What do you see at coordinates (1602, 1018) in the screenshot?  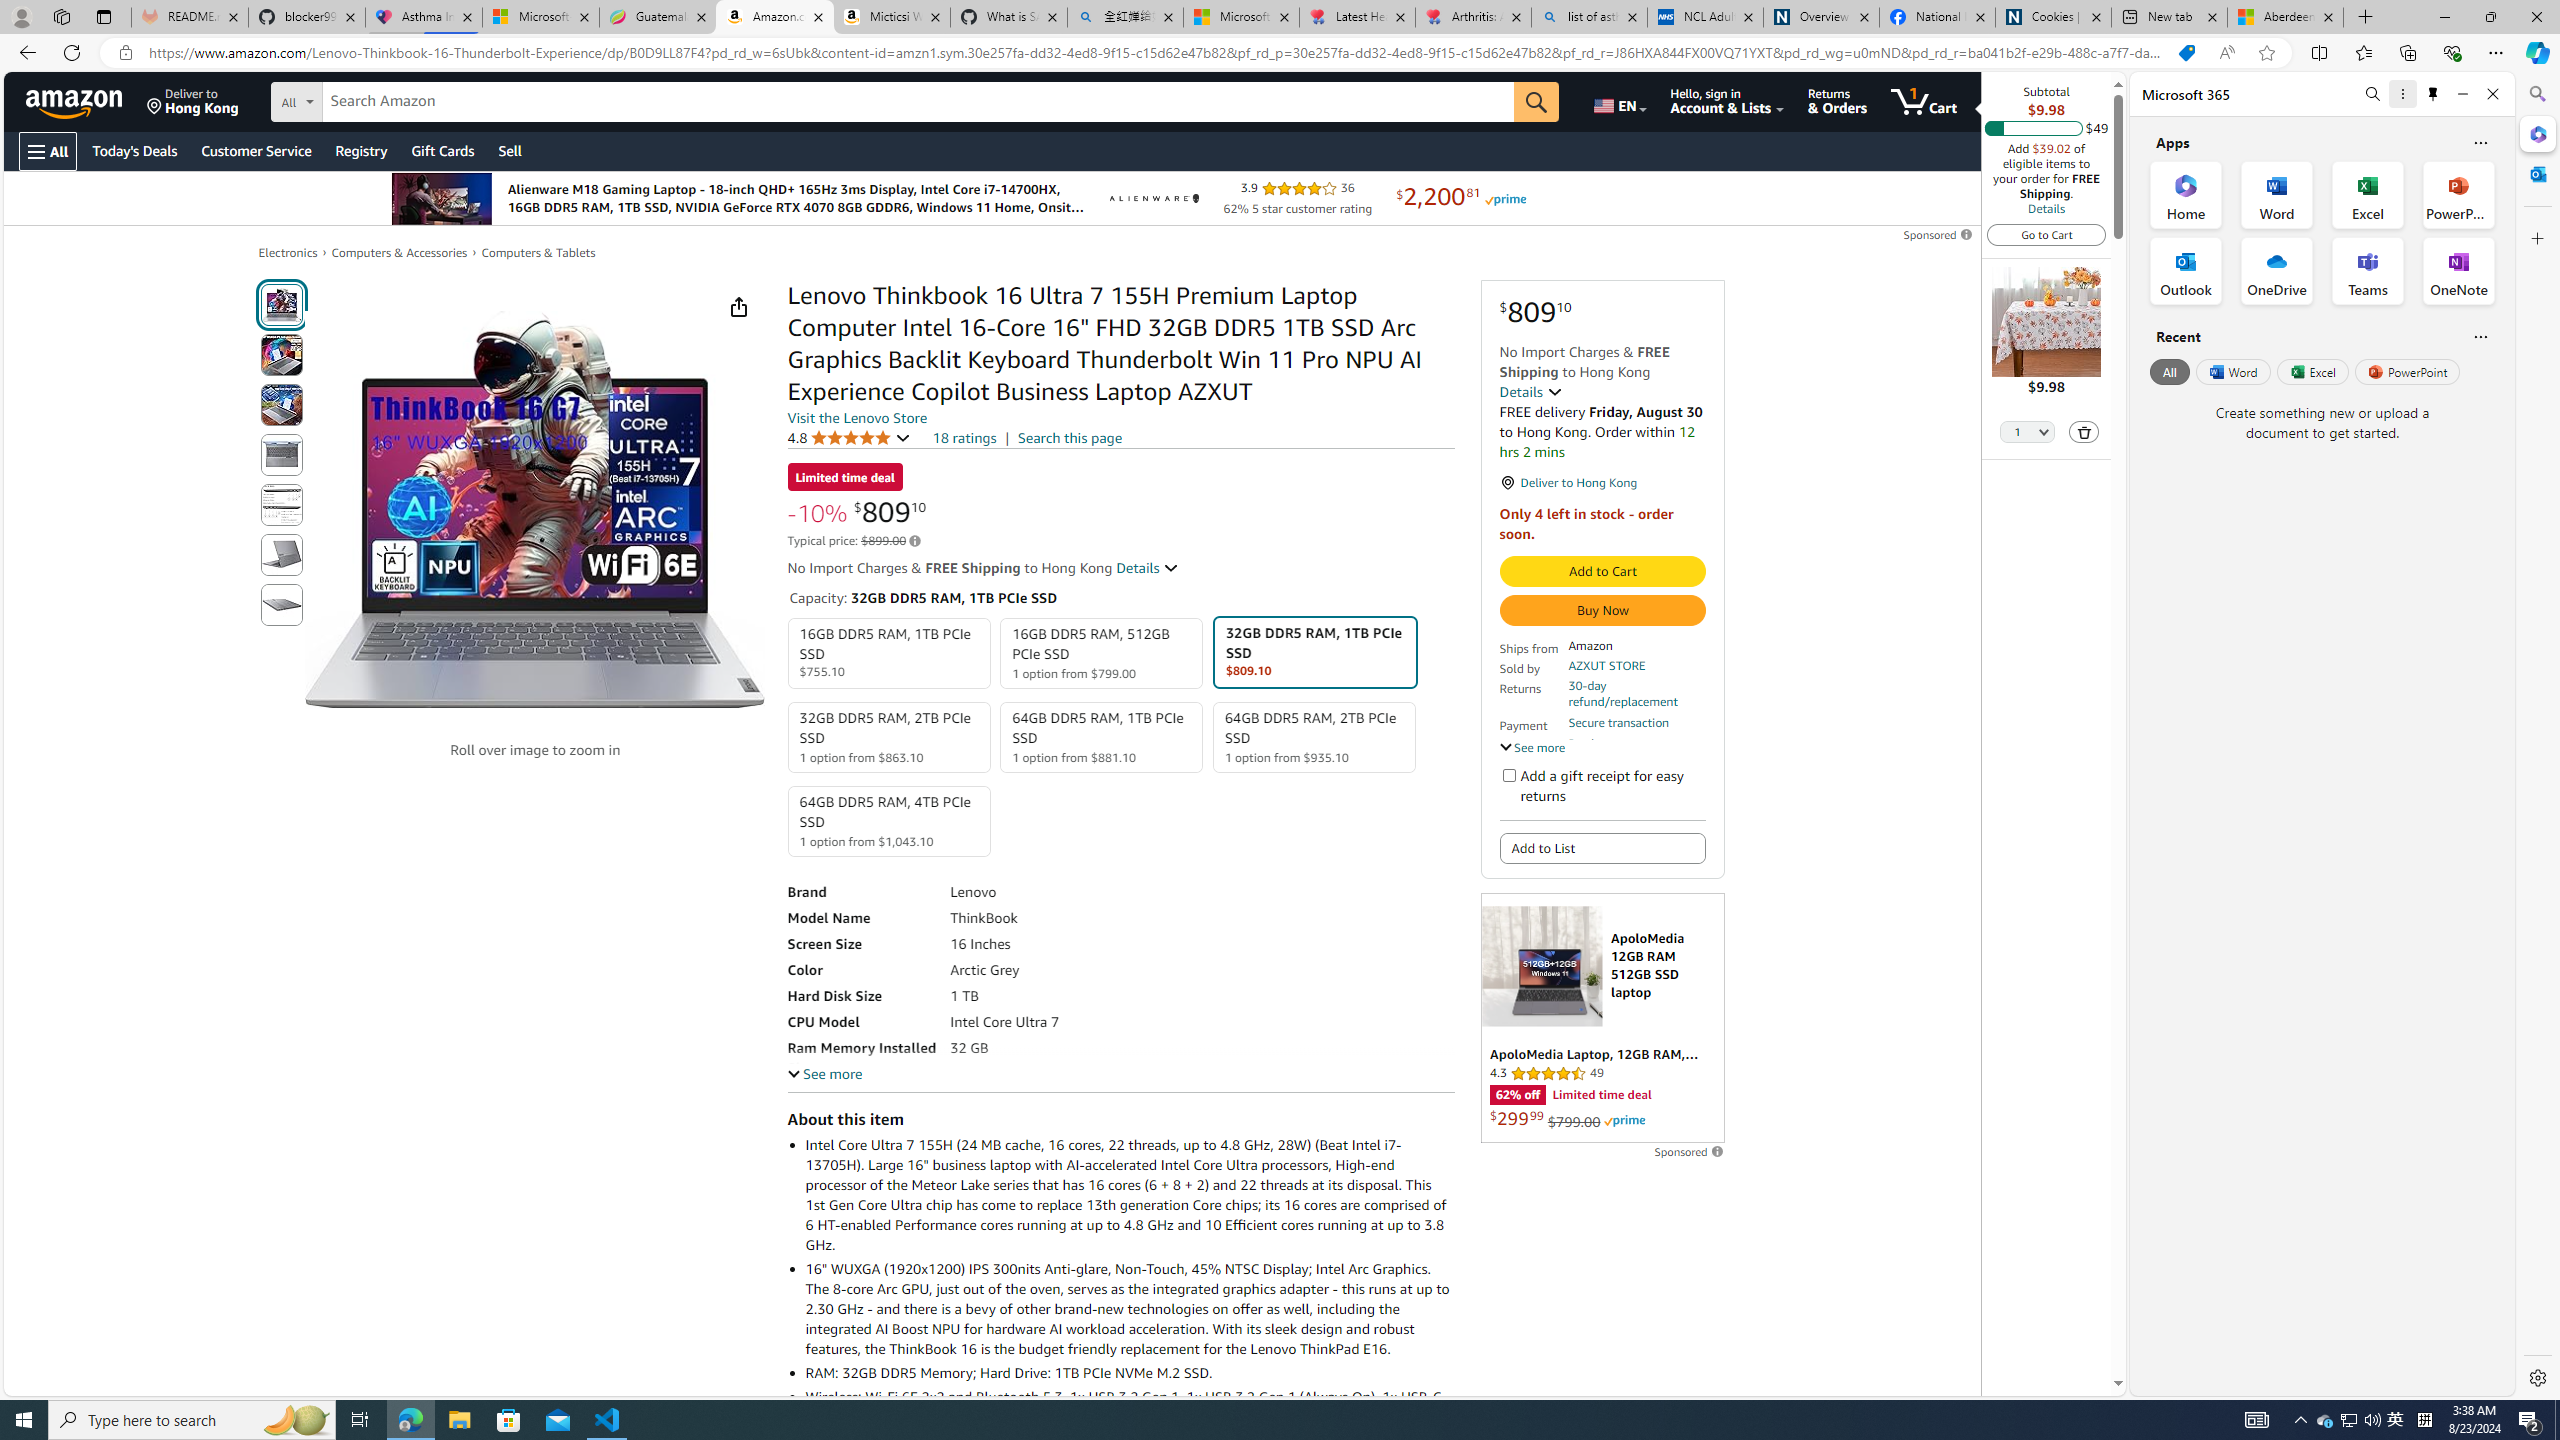 I see `Sponsored ad` at bounding box center [1602, 1018].